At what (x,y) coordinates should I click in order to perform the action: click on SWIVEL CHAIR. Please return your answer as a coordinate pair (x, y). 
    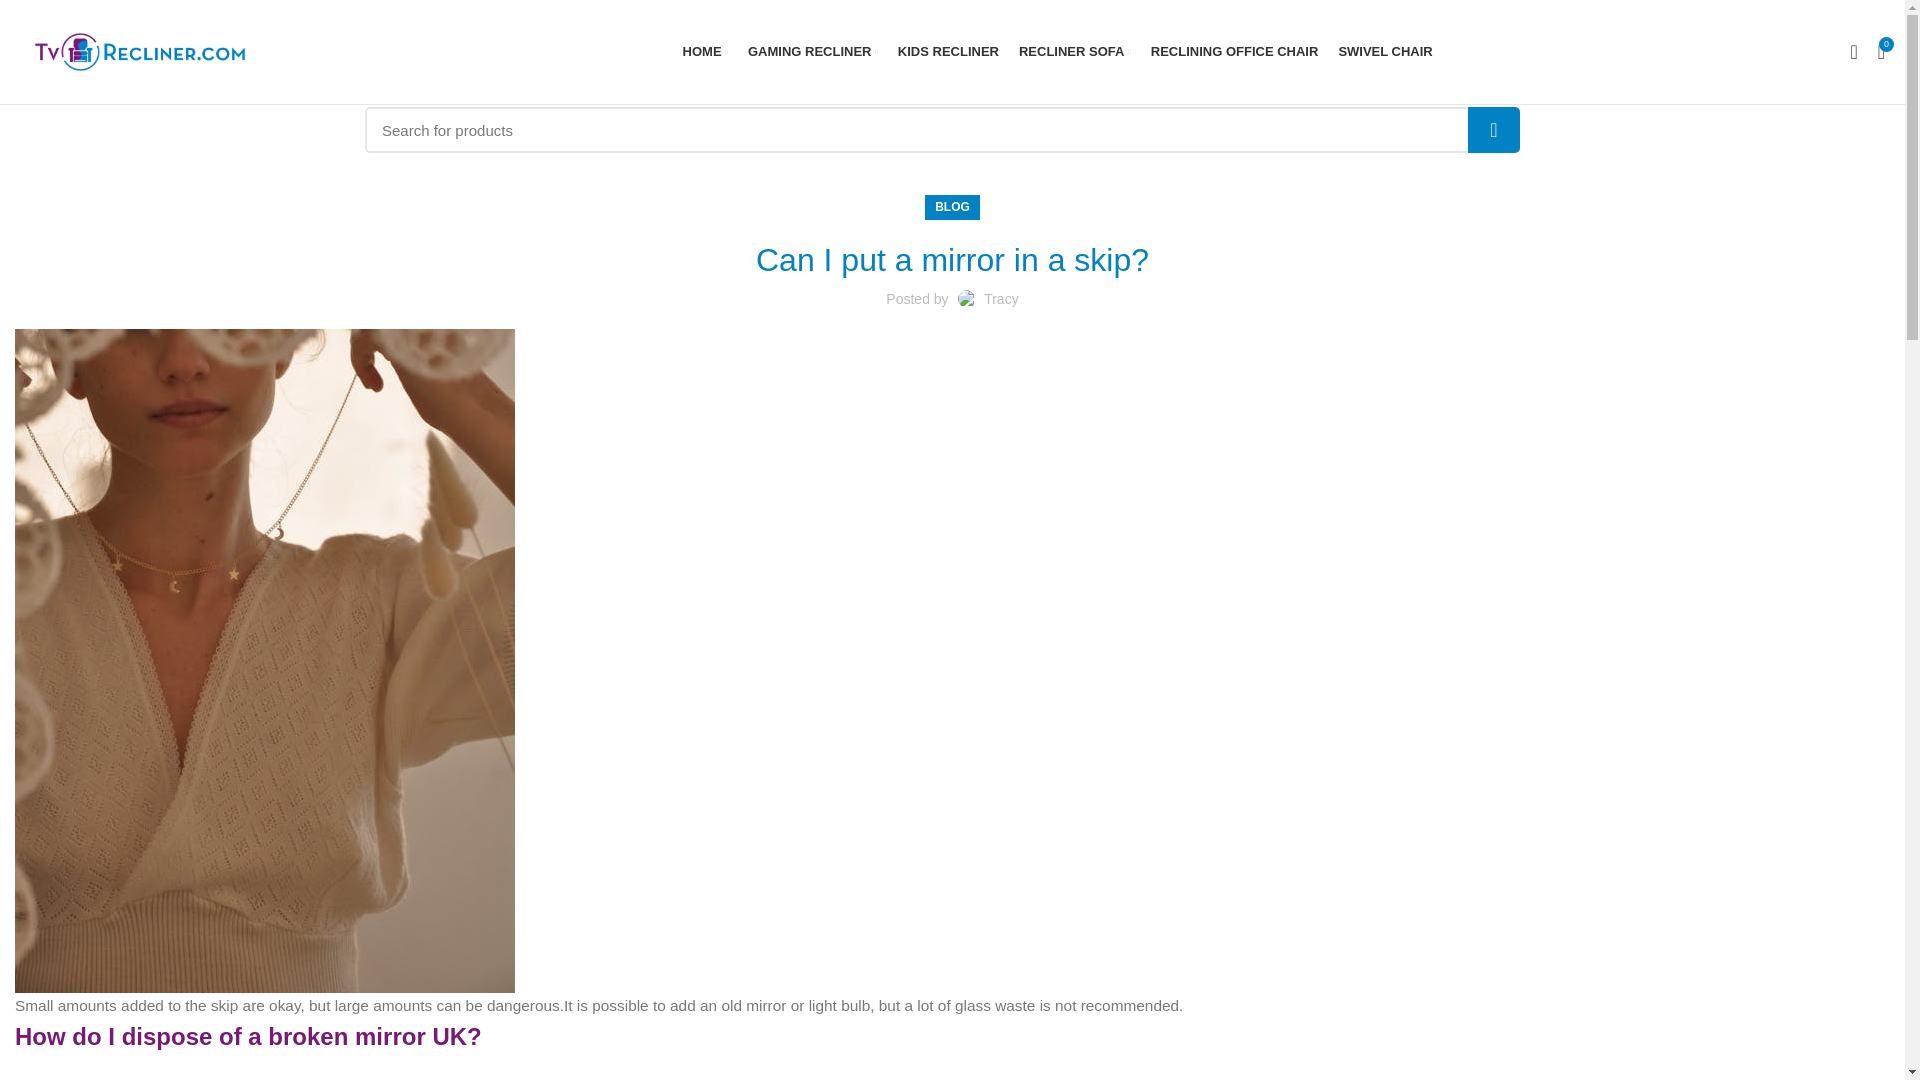
    Looking at the image, I should click on (1384, 52).